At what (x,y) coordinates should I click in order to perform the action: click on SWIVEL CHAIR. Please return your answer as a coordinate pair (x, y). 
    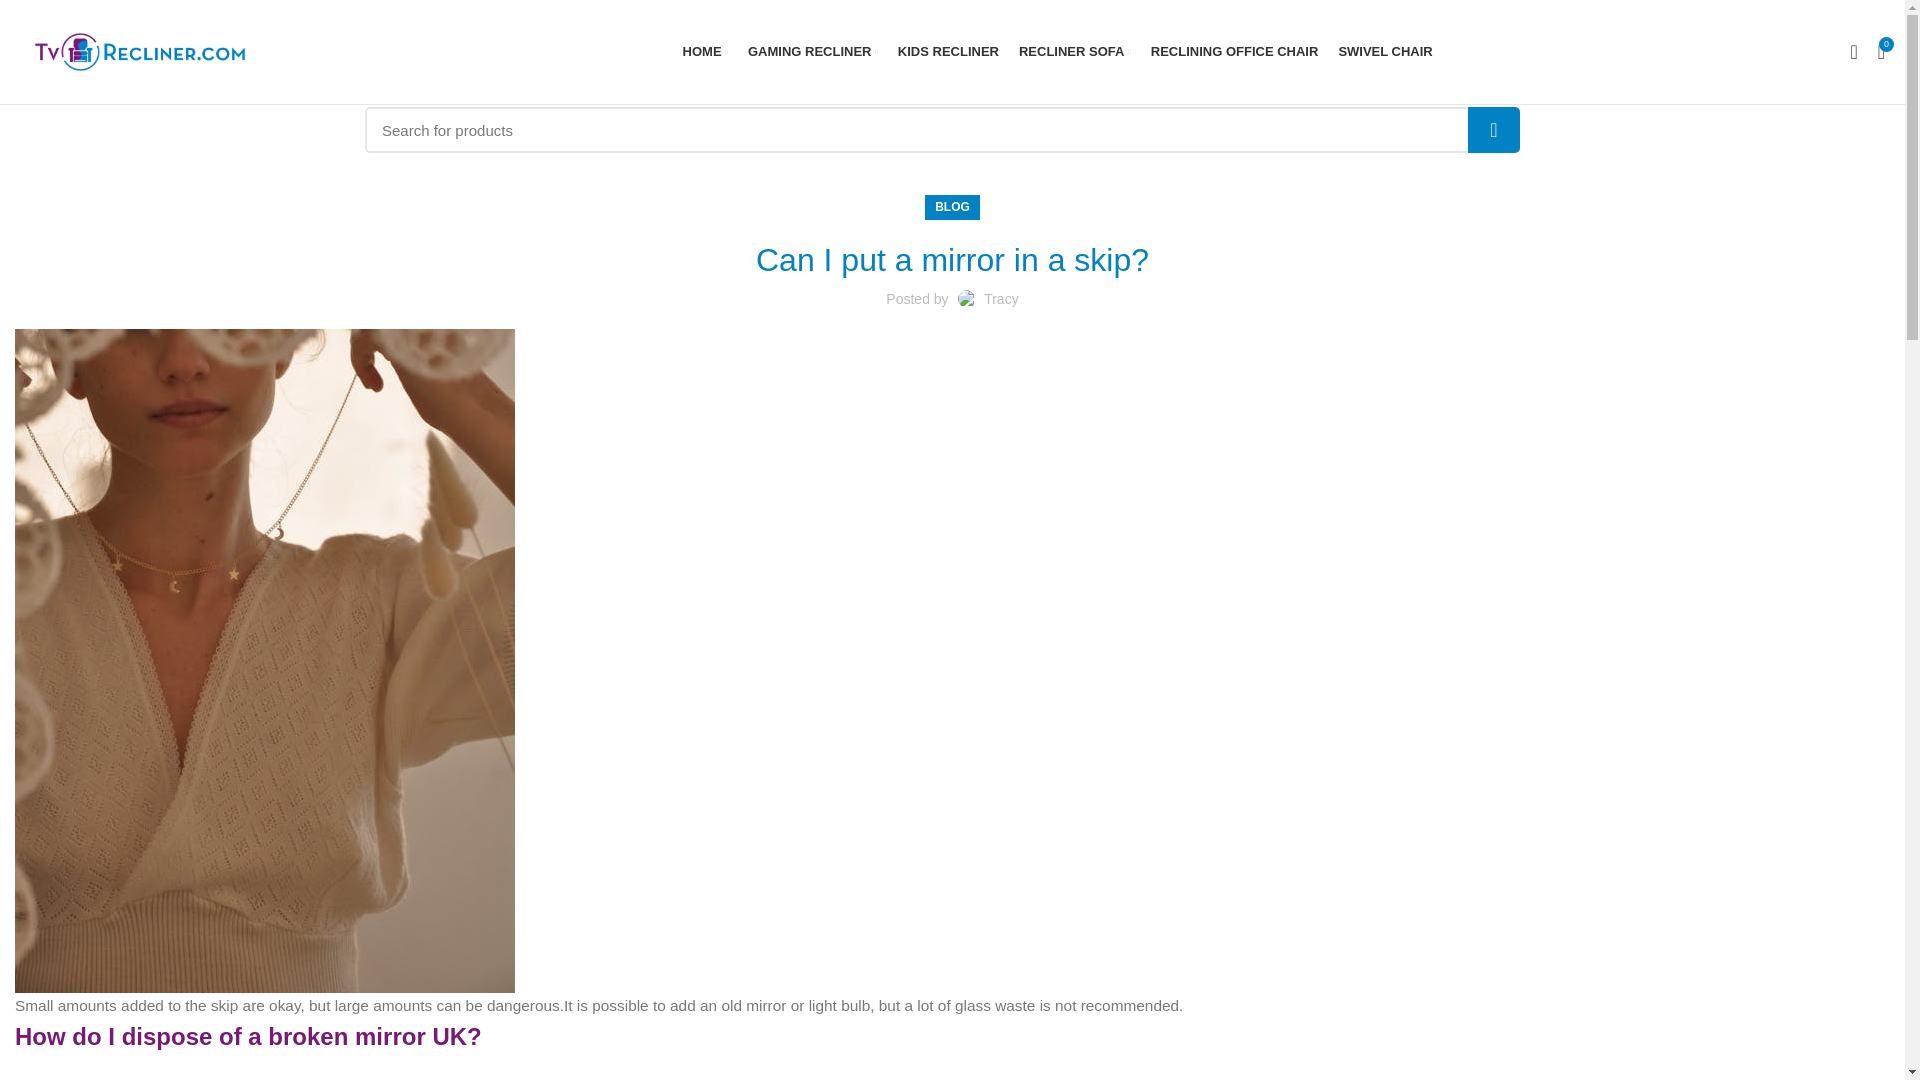
    Looking at the image, I should click on (1384, 52).